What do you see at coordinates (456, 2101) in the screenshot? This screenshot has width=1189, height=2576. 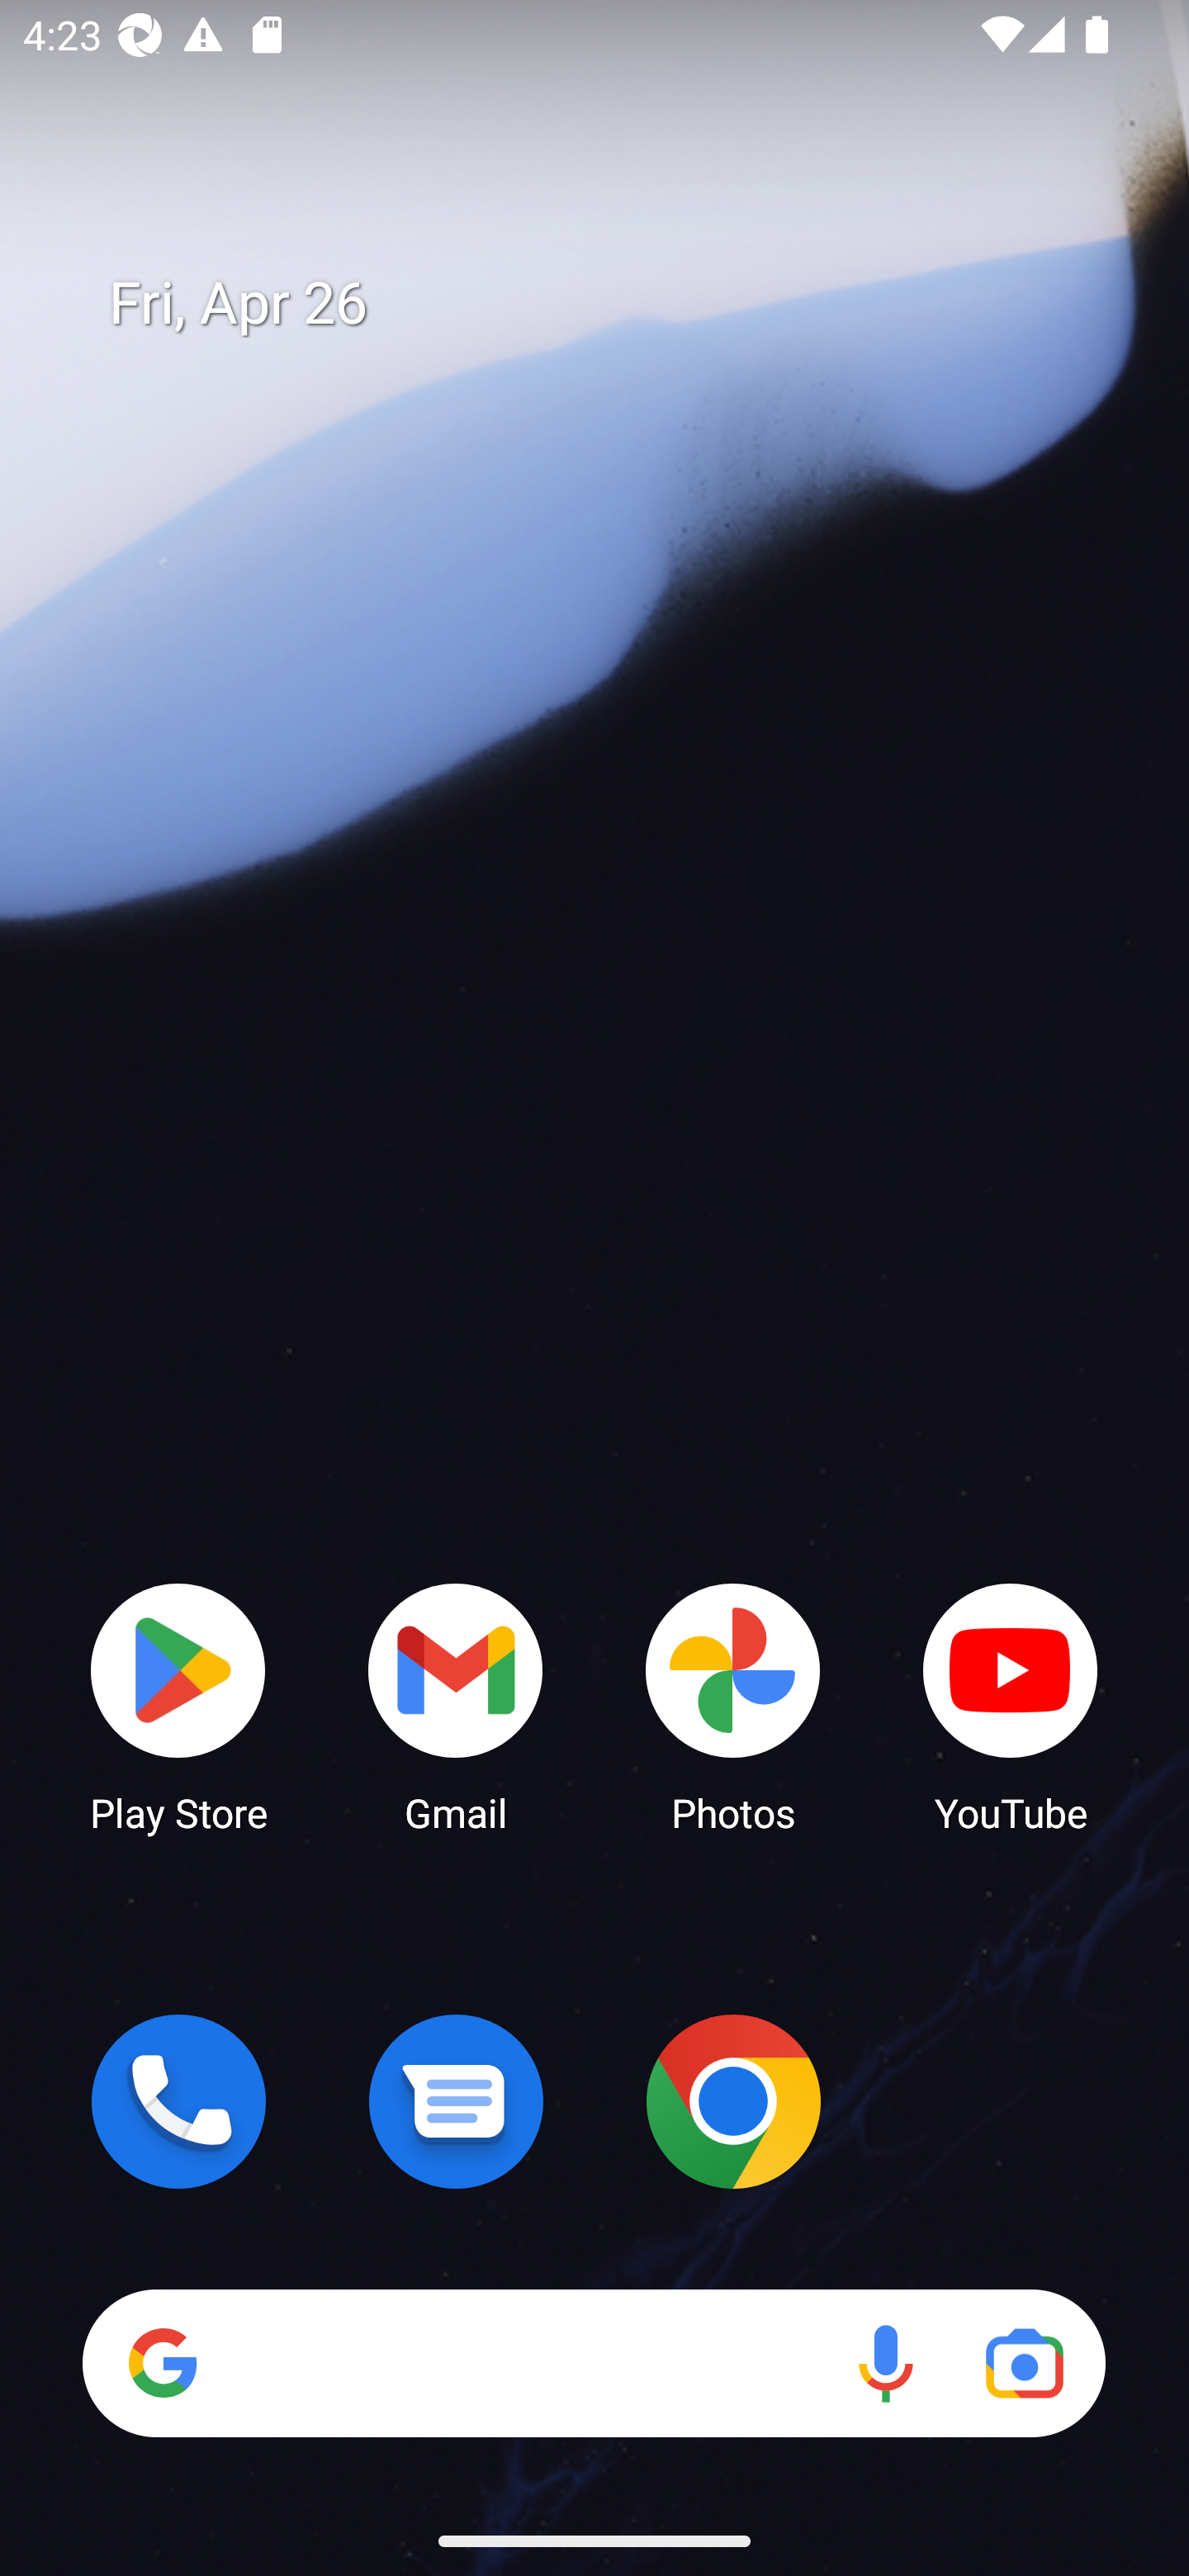 I see `Messages` at bounding box center [456, 2101].